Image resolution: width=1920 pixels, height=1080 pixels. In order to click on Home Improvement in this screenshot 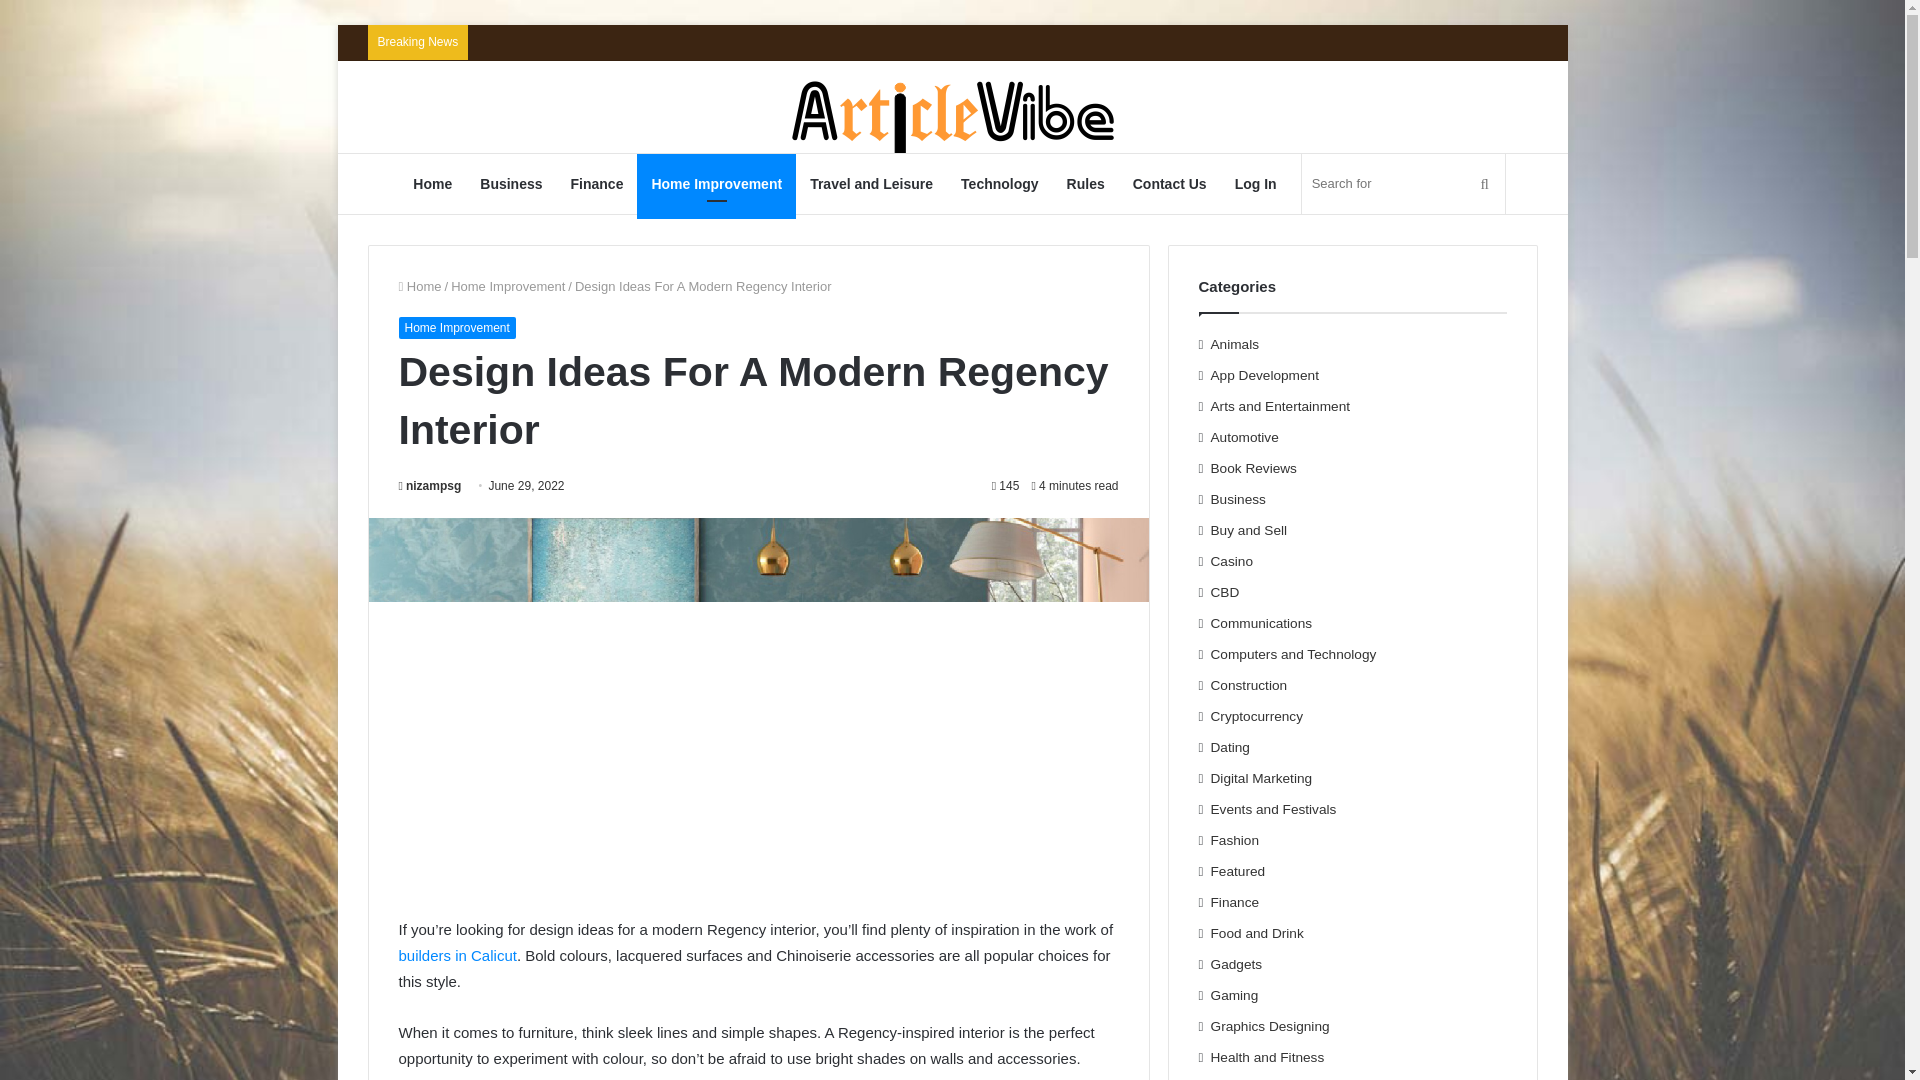, I will do `click(456, 328)`.